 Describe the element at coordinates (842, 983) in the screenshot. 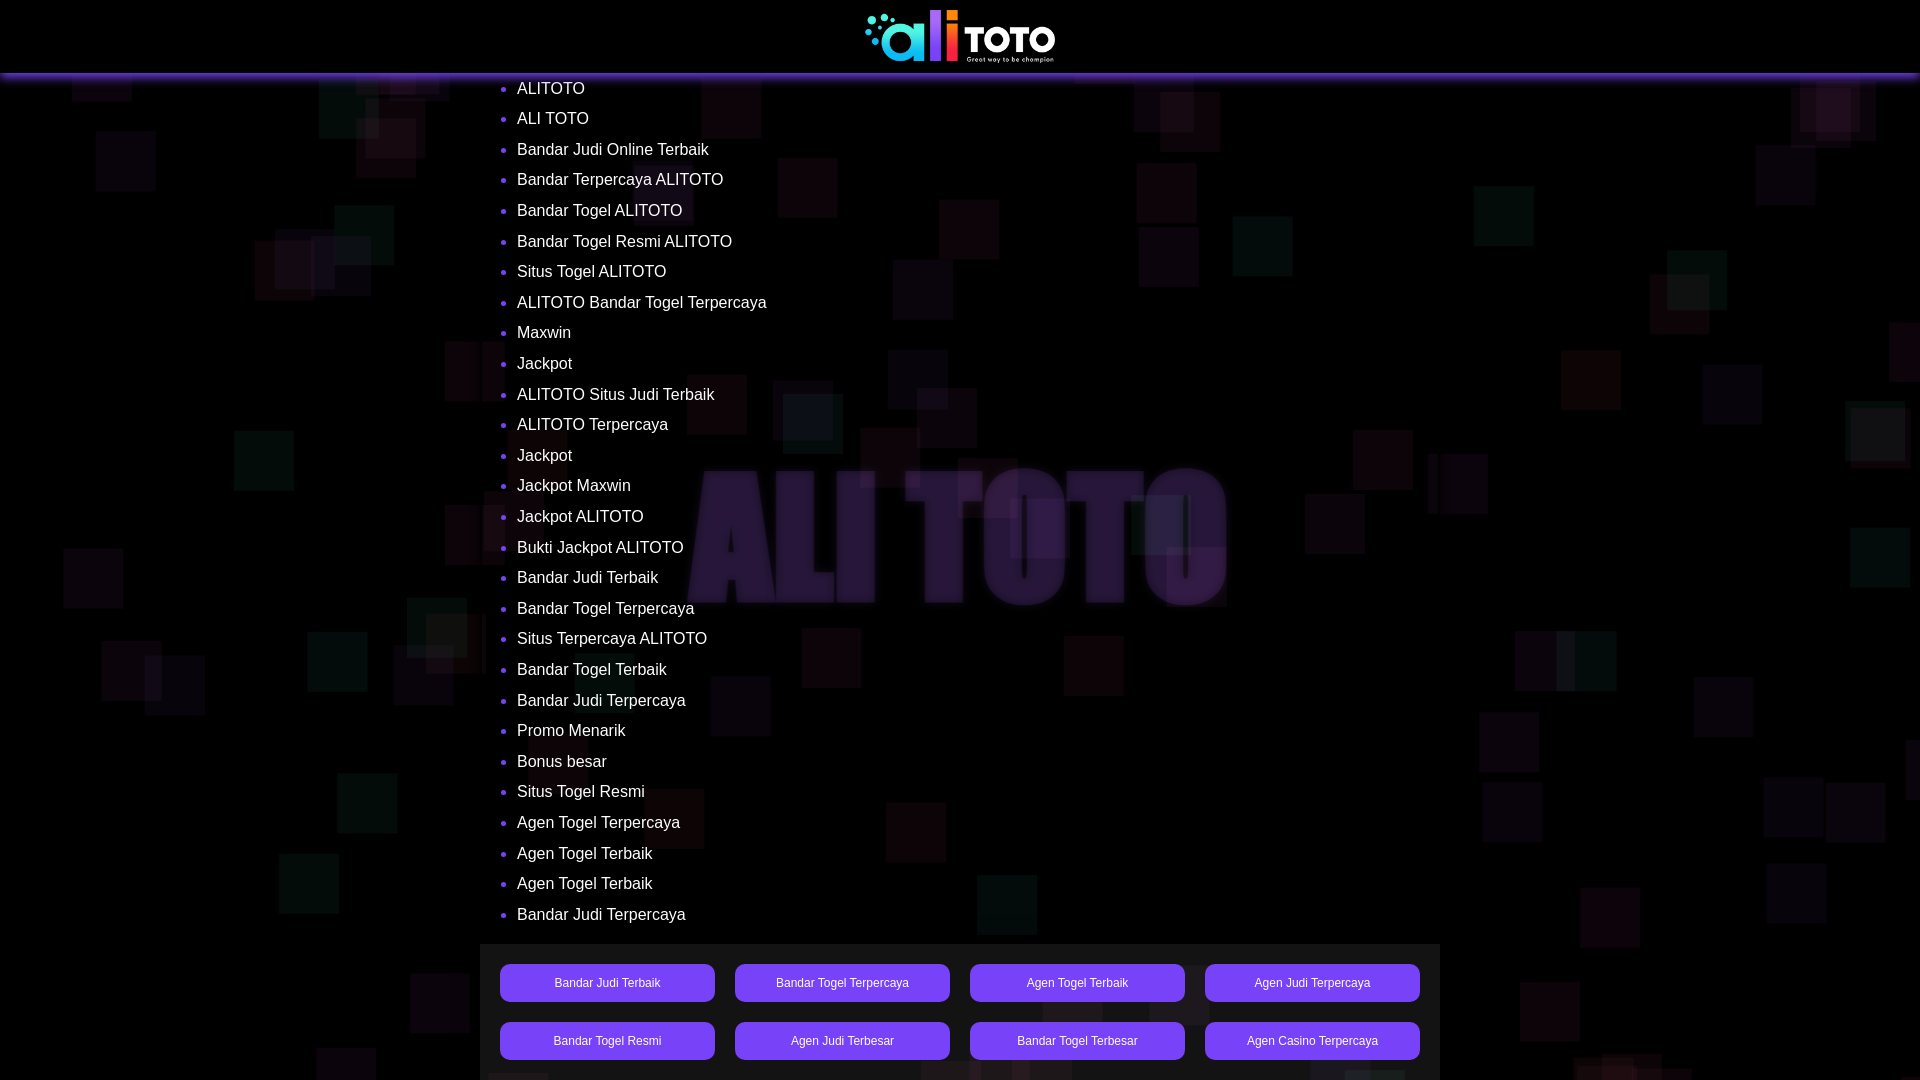

I see `Bandar Togel Terpercaya` at that location.